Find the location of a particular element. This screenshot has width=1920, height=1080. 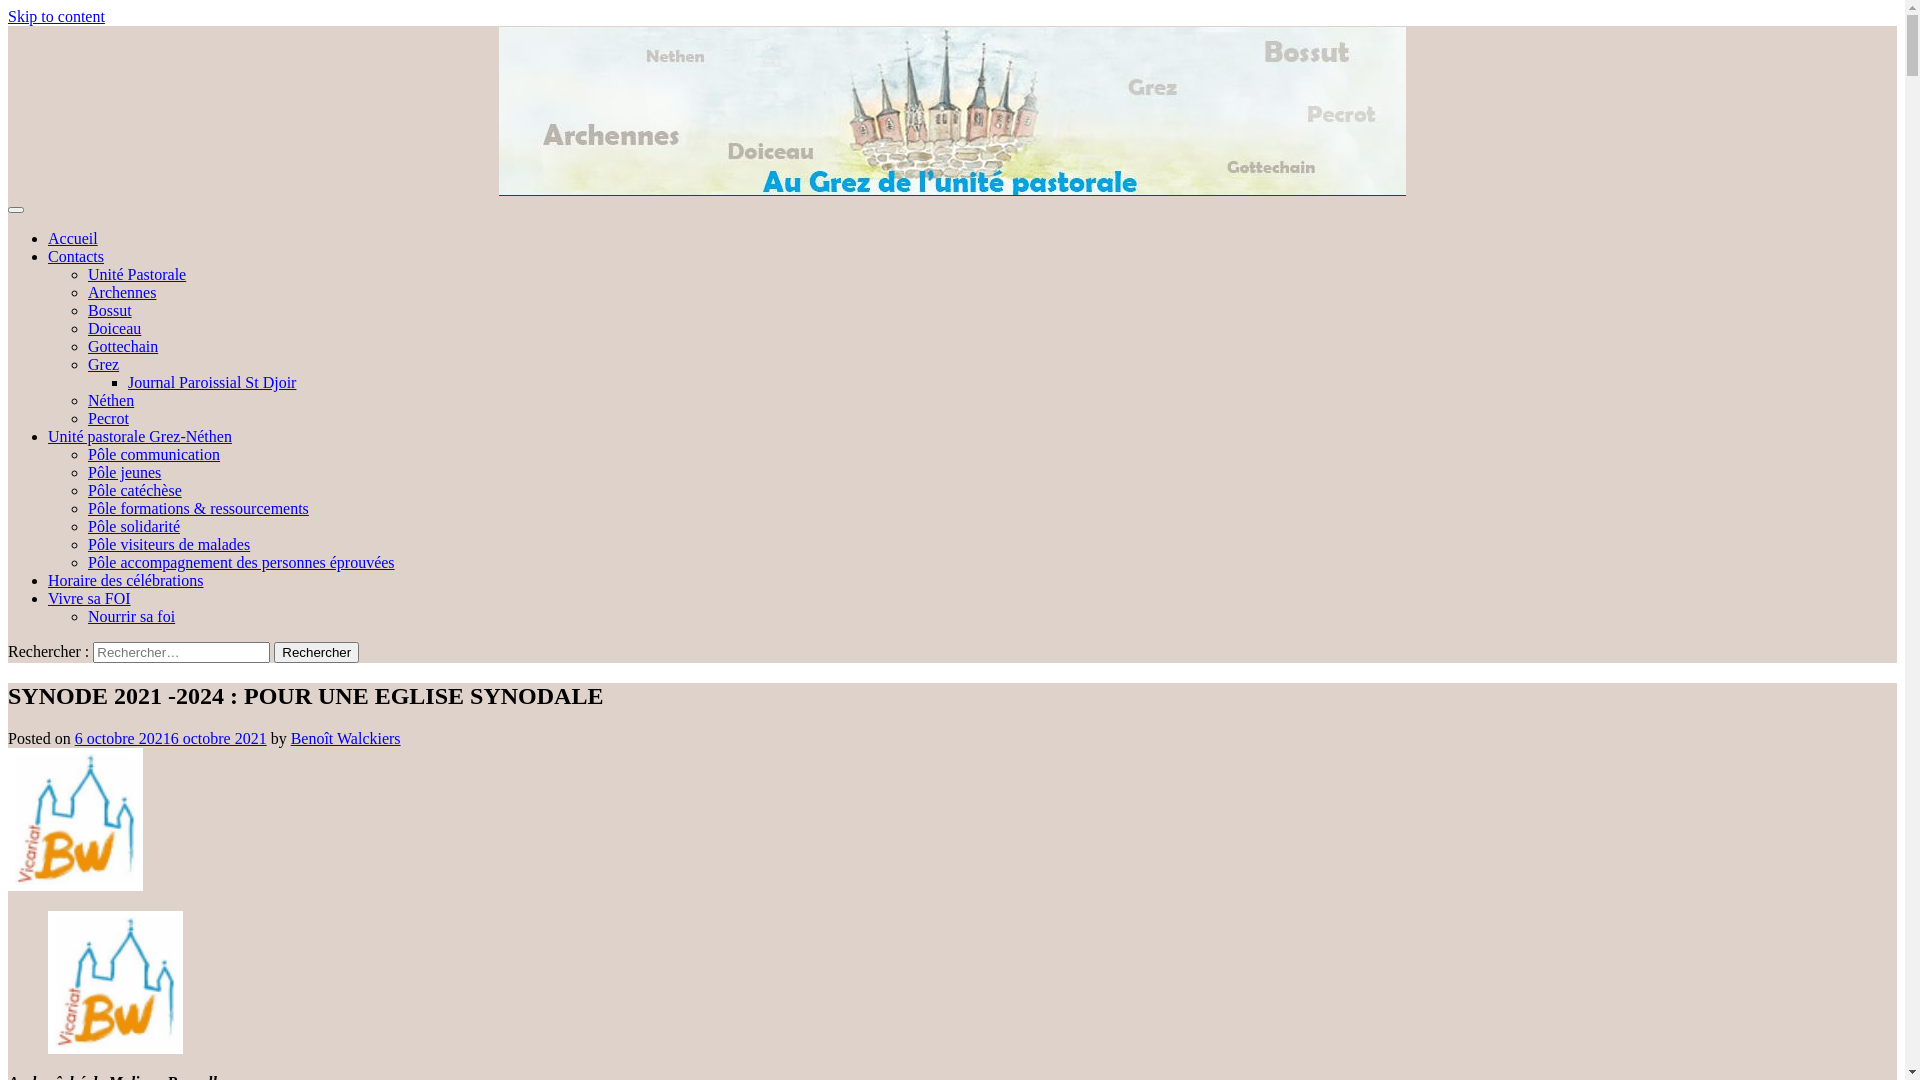

Skip to content is located at coordinates (56, 16).